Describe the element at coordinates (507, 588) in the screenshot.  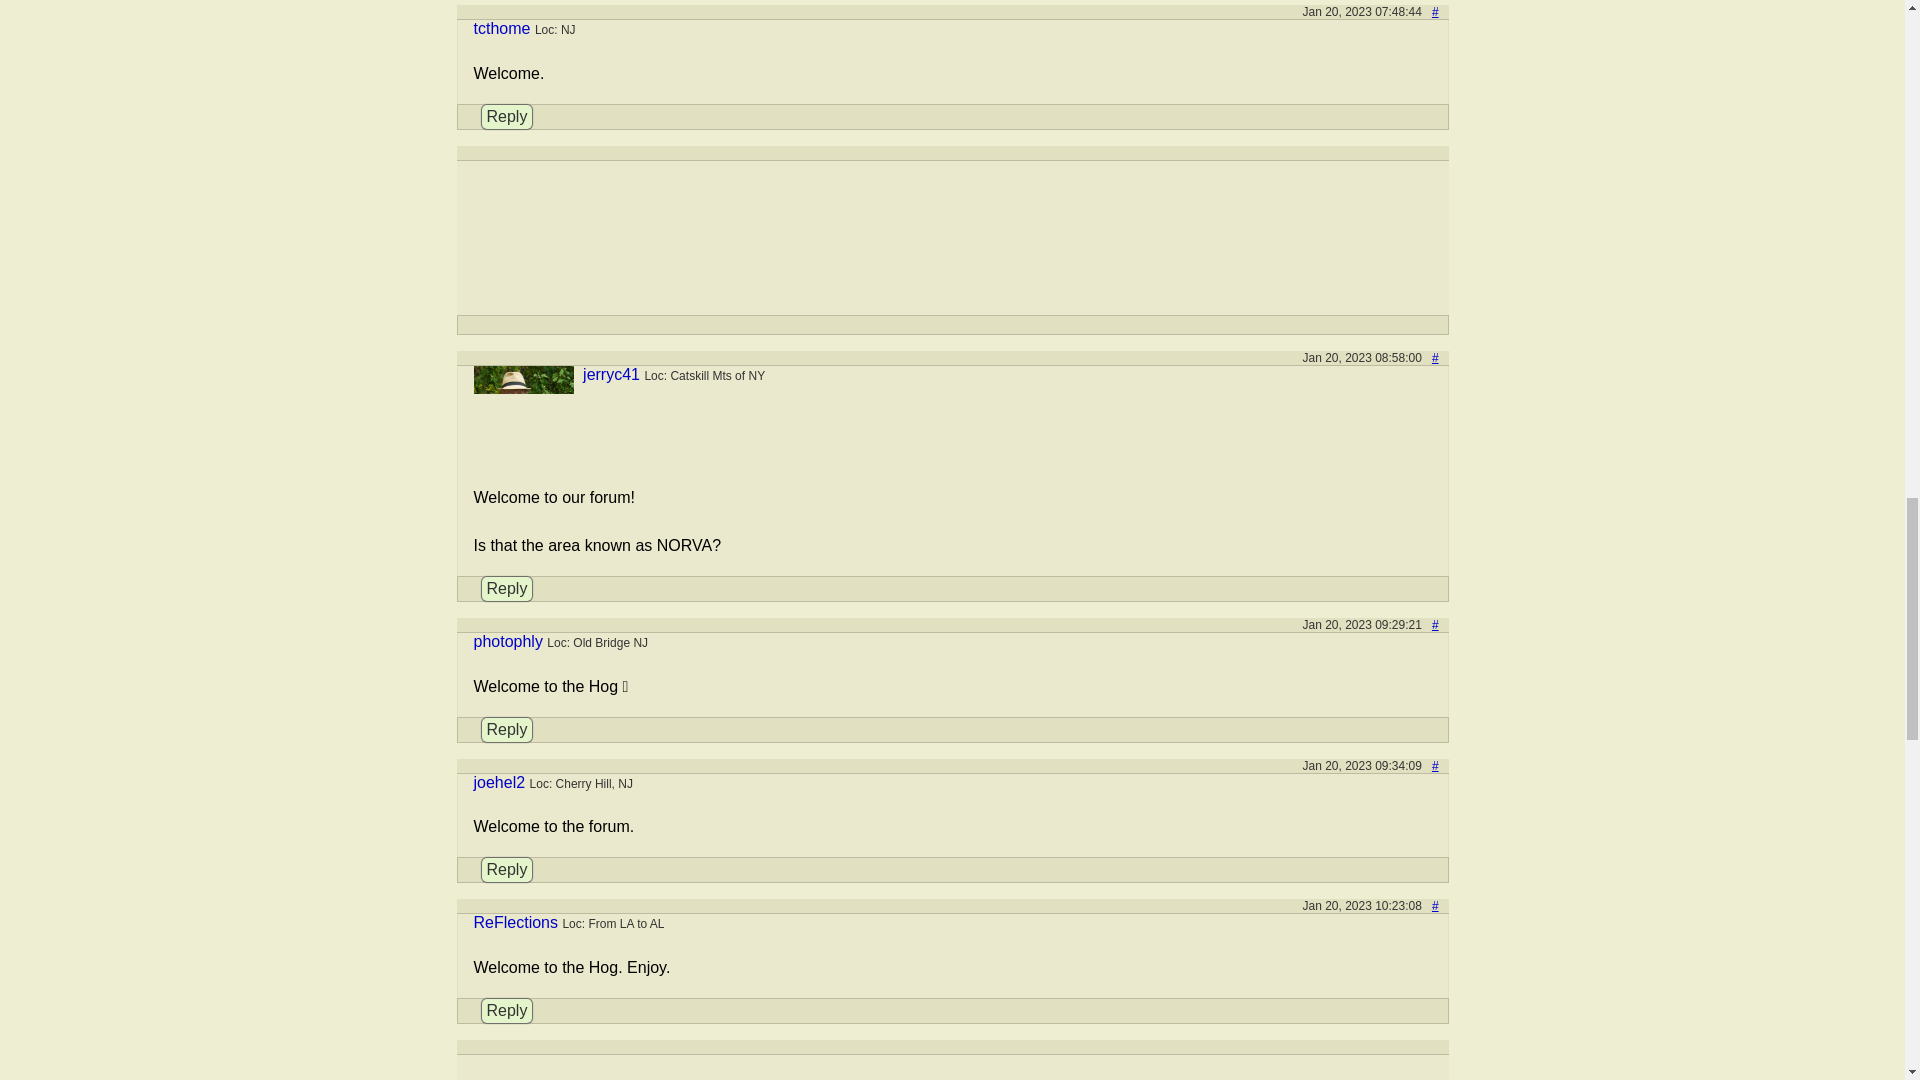
I see `Reply` at that location.